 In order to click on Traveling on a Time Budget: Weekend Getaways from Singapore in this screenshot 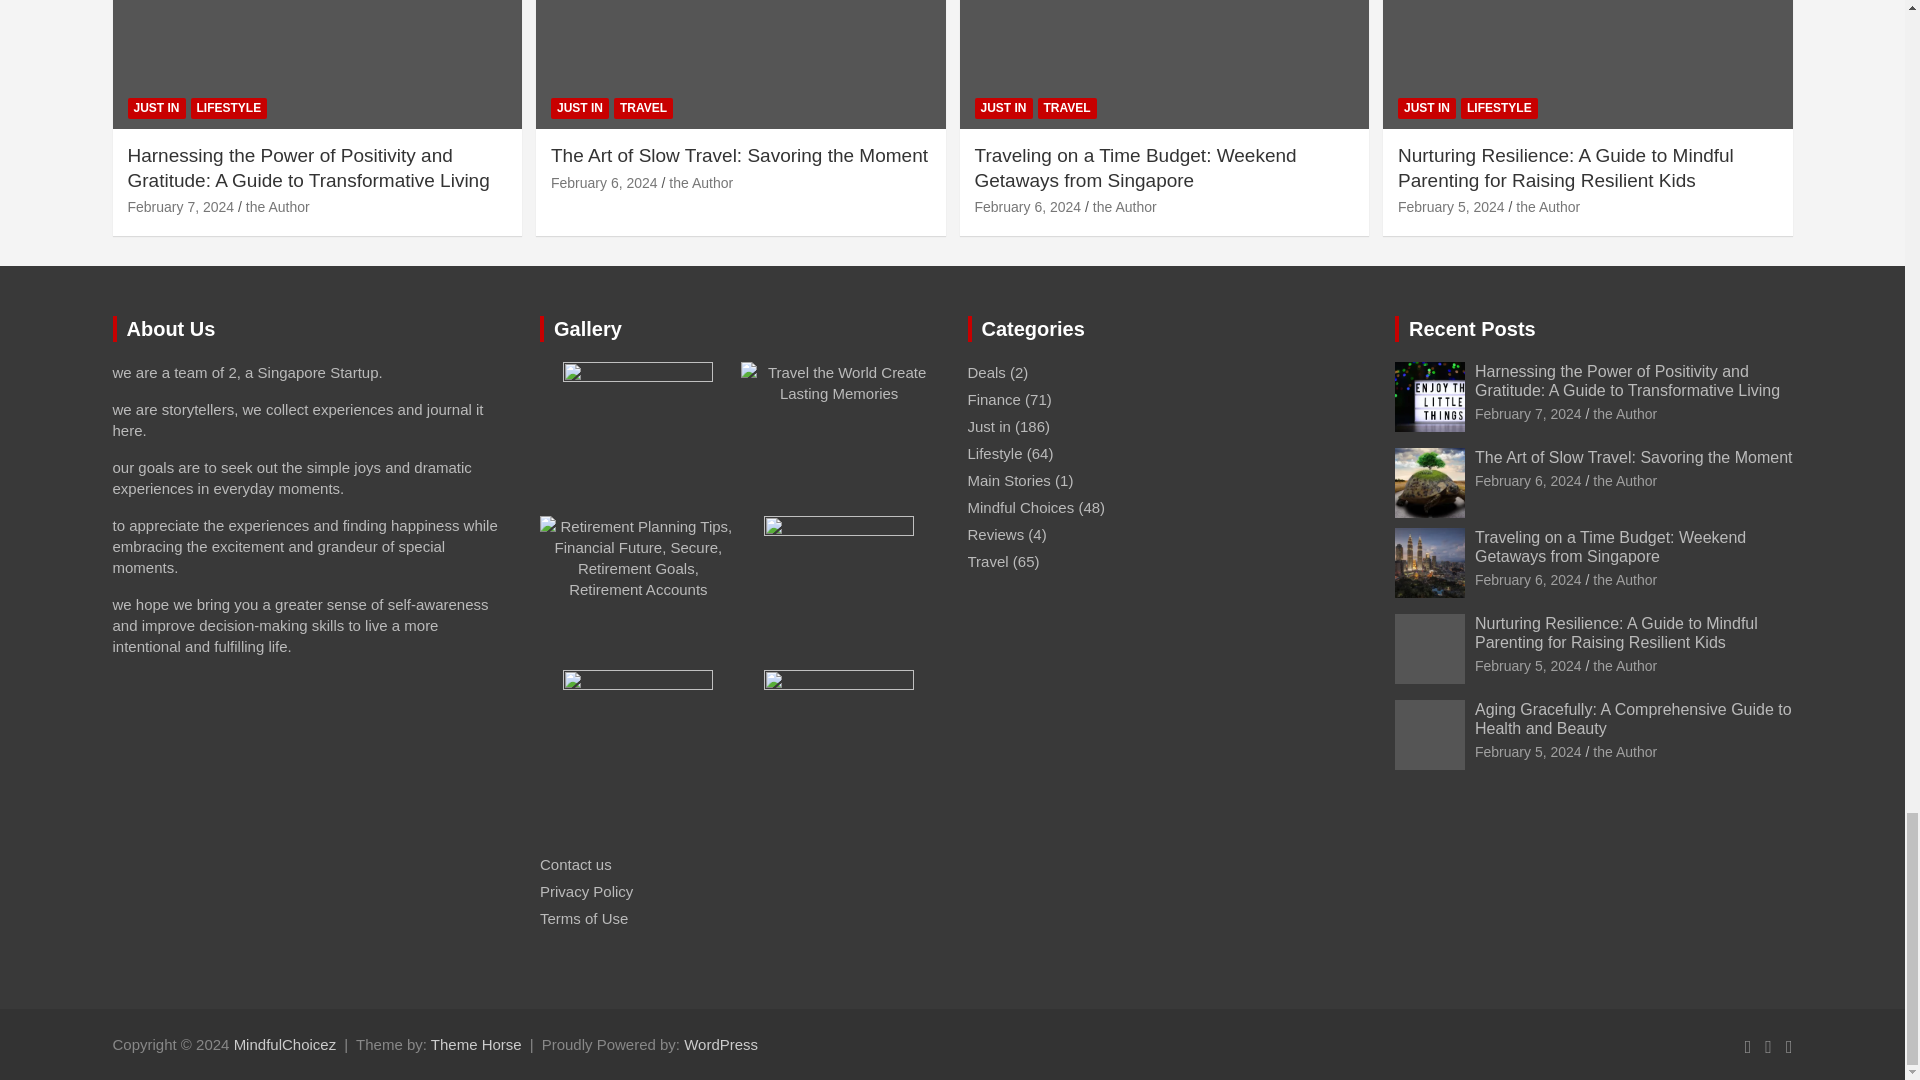, I will do `click(1026, 206)`.